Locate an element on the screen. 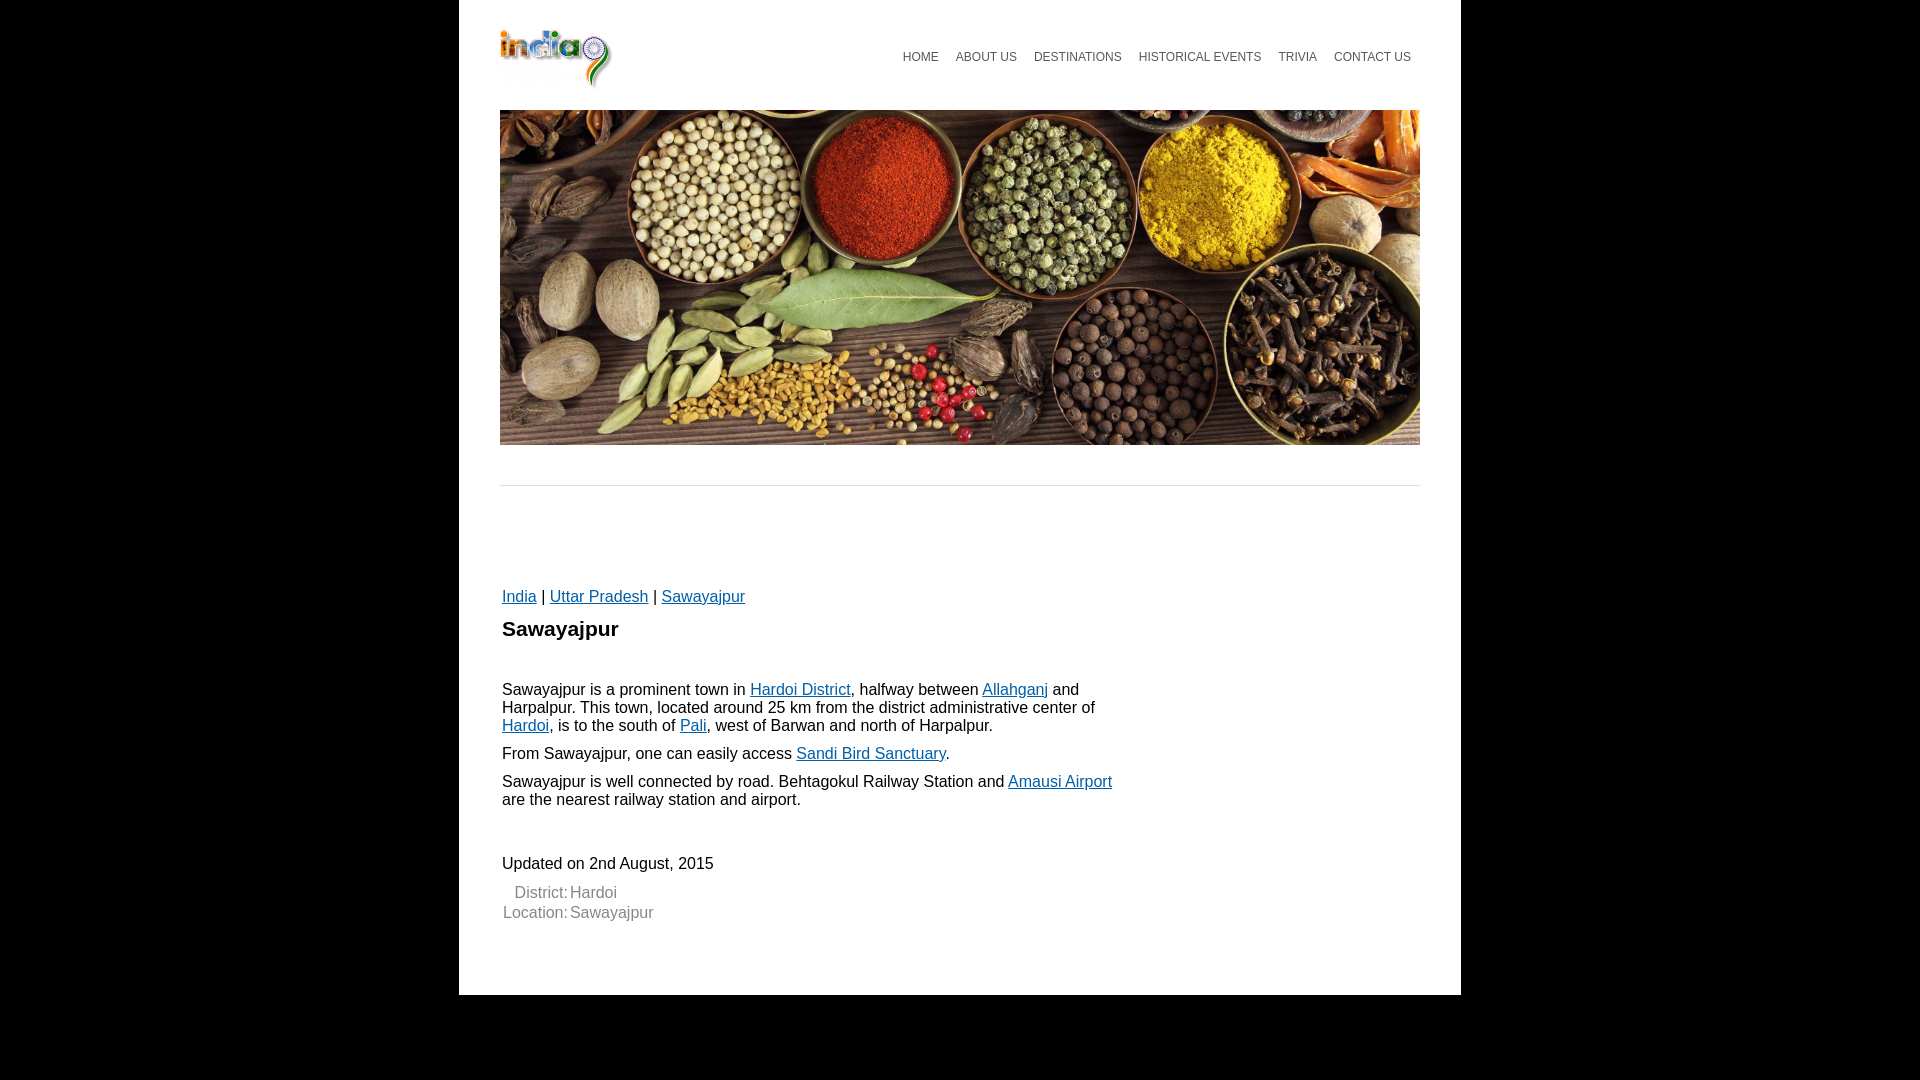  CONTACT US is located at coordinates (1372, 56).